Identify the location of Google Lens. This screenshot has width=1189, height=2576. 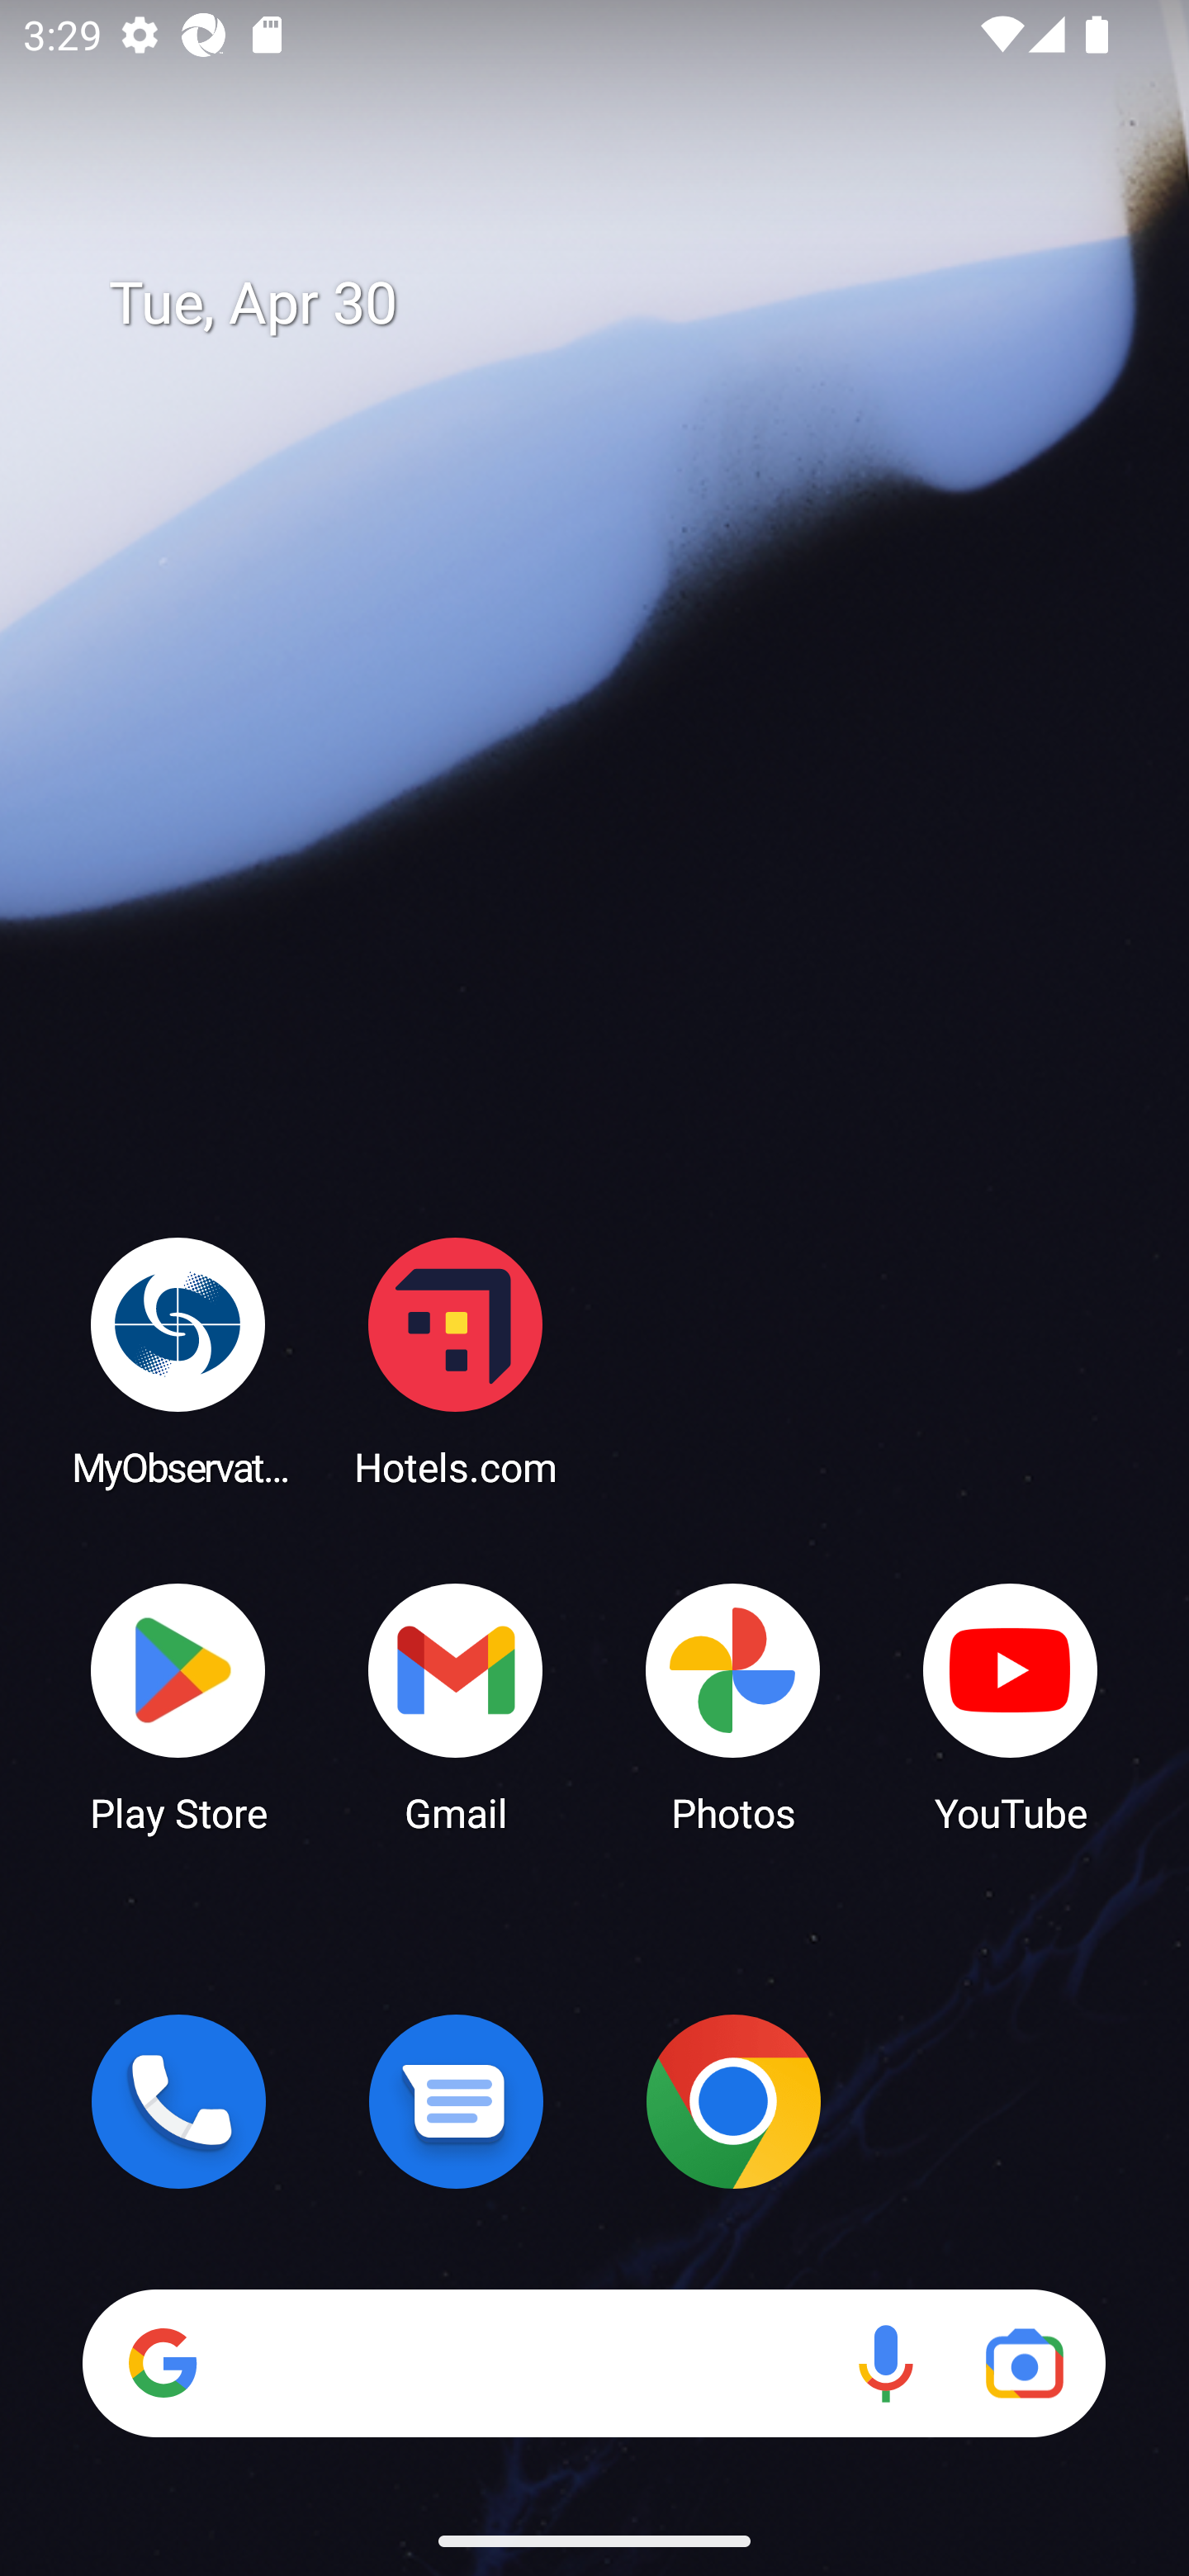
(1024, 2363).